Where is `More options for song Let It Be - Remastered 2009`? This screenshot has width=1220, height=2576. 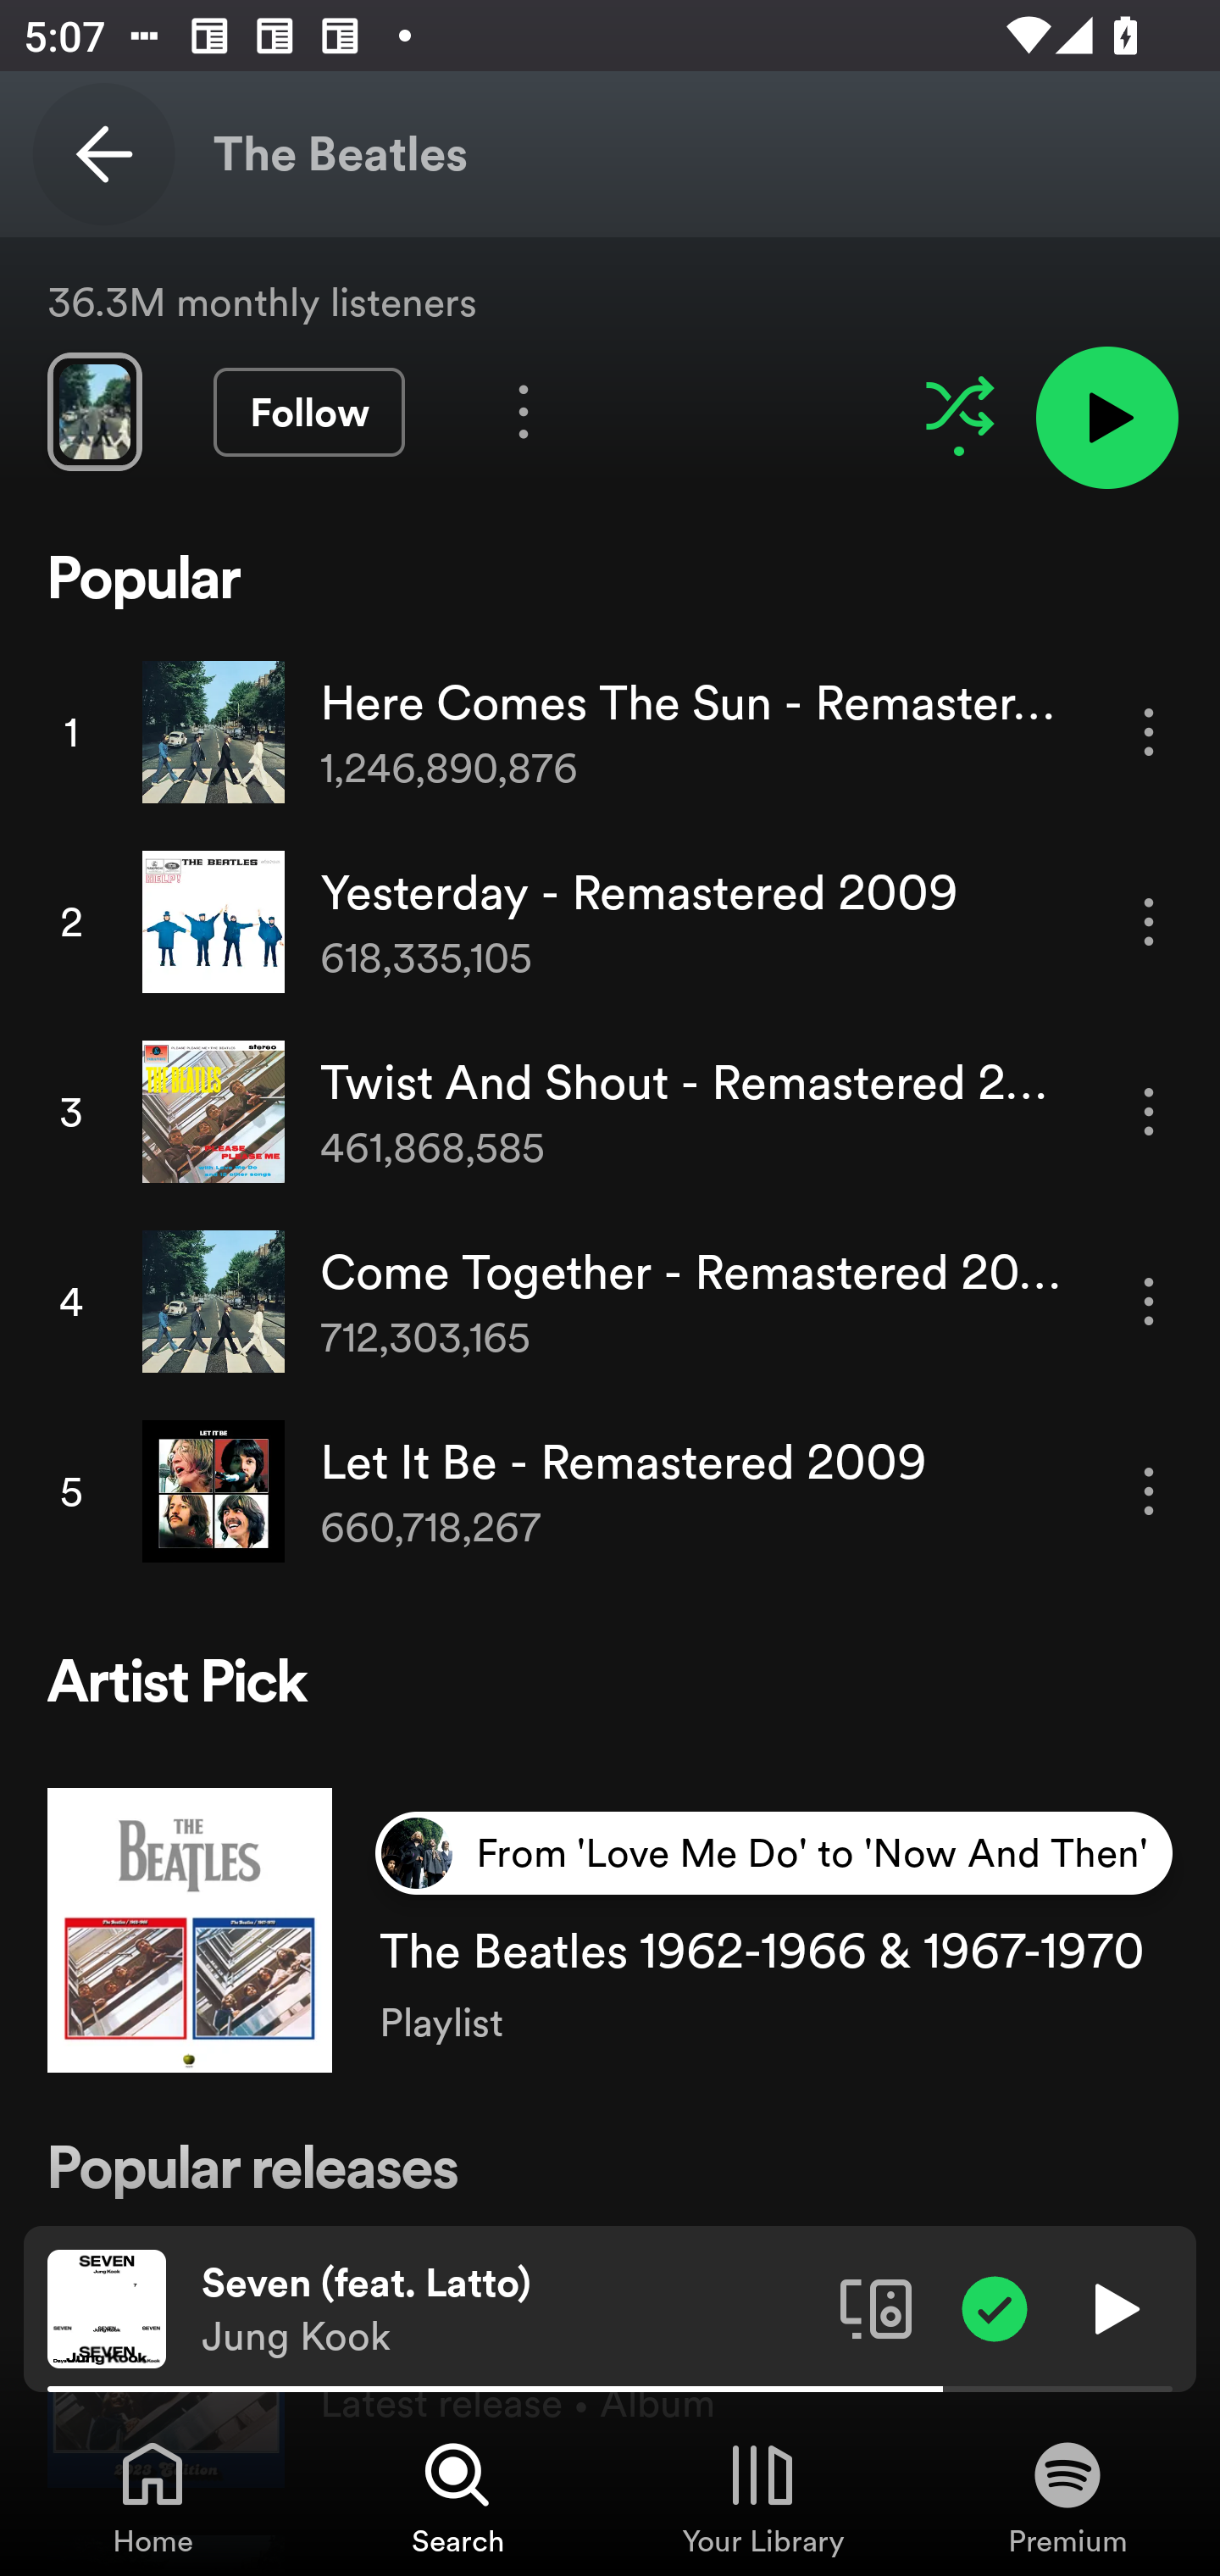 More options for song Let It Be - Remastered 2009 is located at coordinates (1149, 1491).